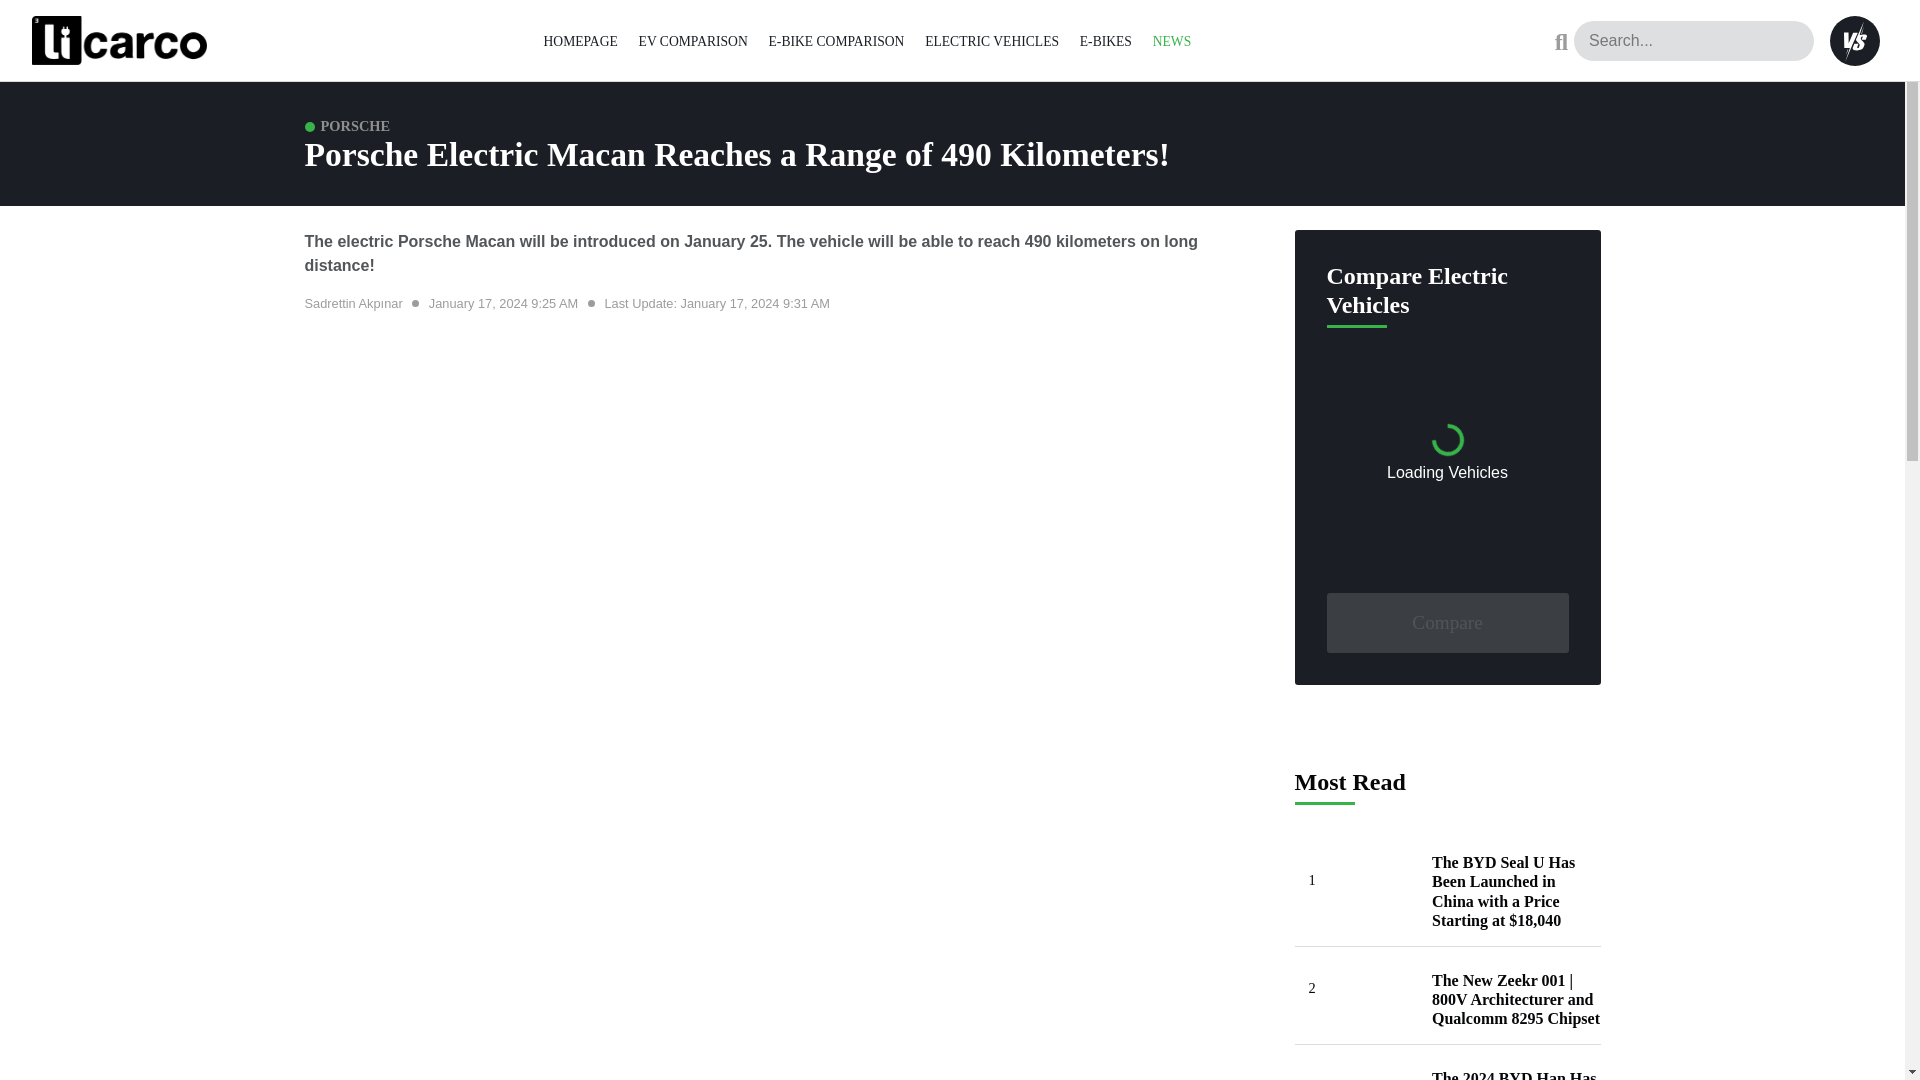  I want to click on NEWS, so click(1172, 40).